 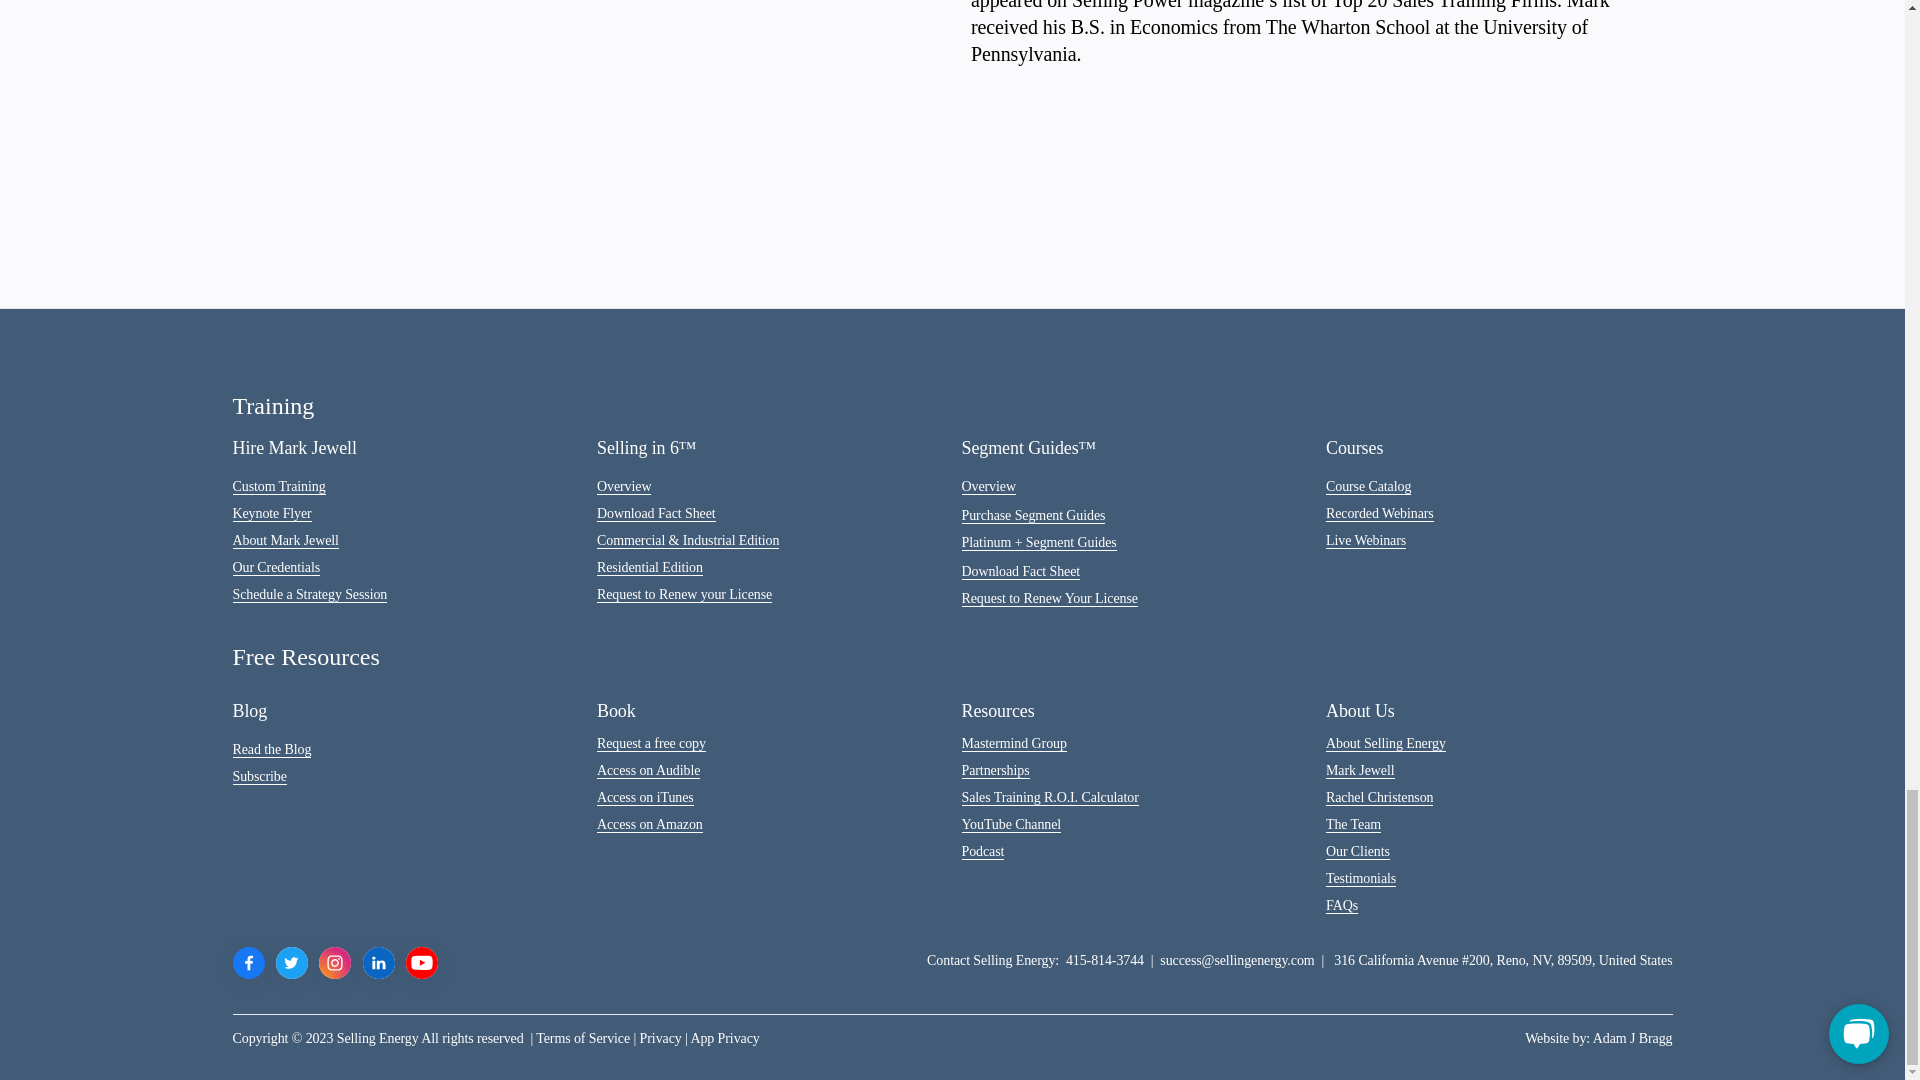 I want to click on Read the Blog, so click(x=272, y=750).